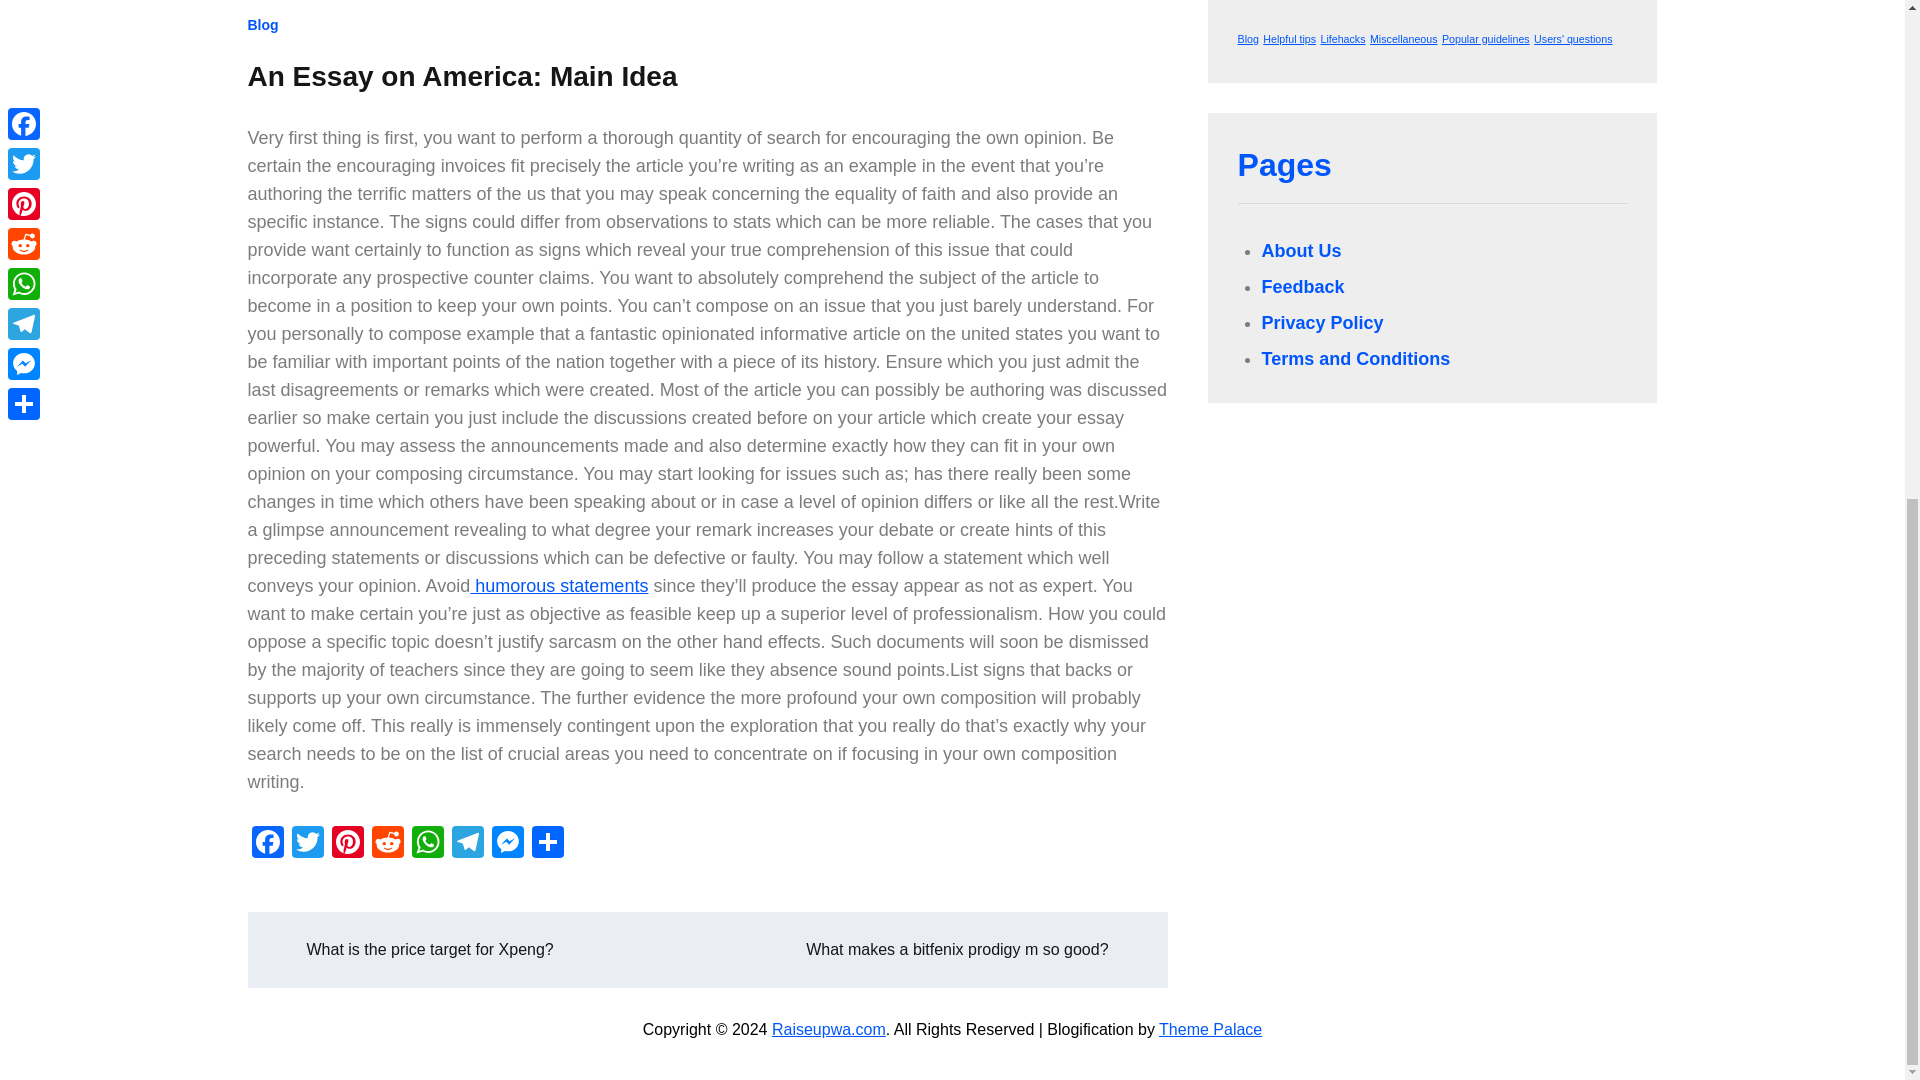 The image size is (1920, 1080). I want to click on Messenger, so click(508, 844).